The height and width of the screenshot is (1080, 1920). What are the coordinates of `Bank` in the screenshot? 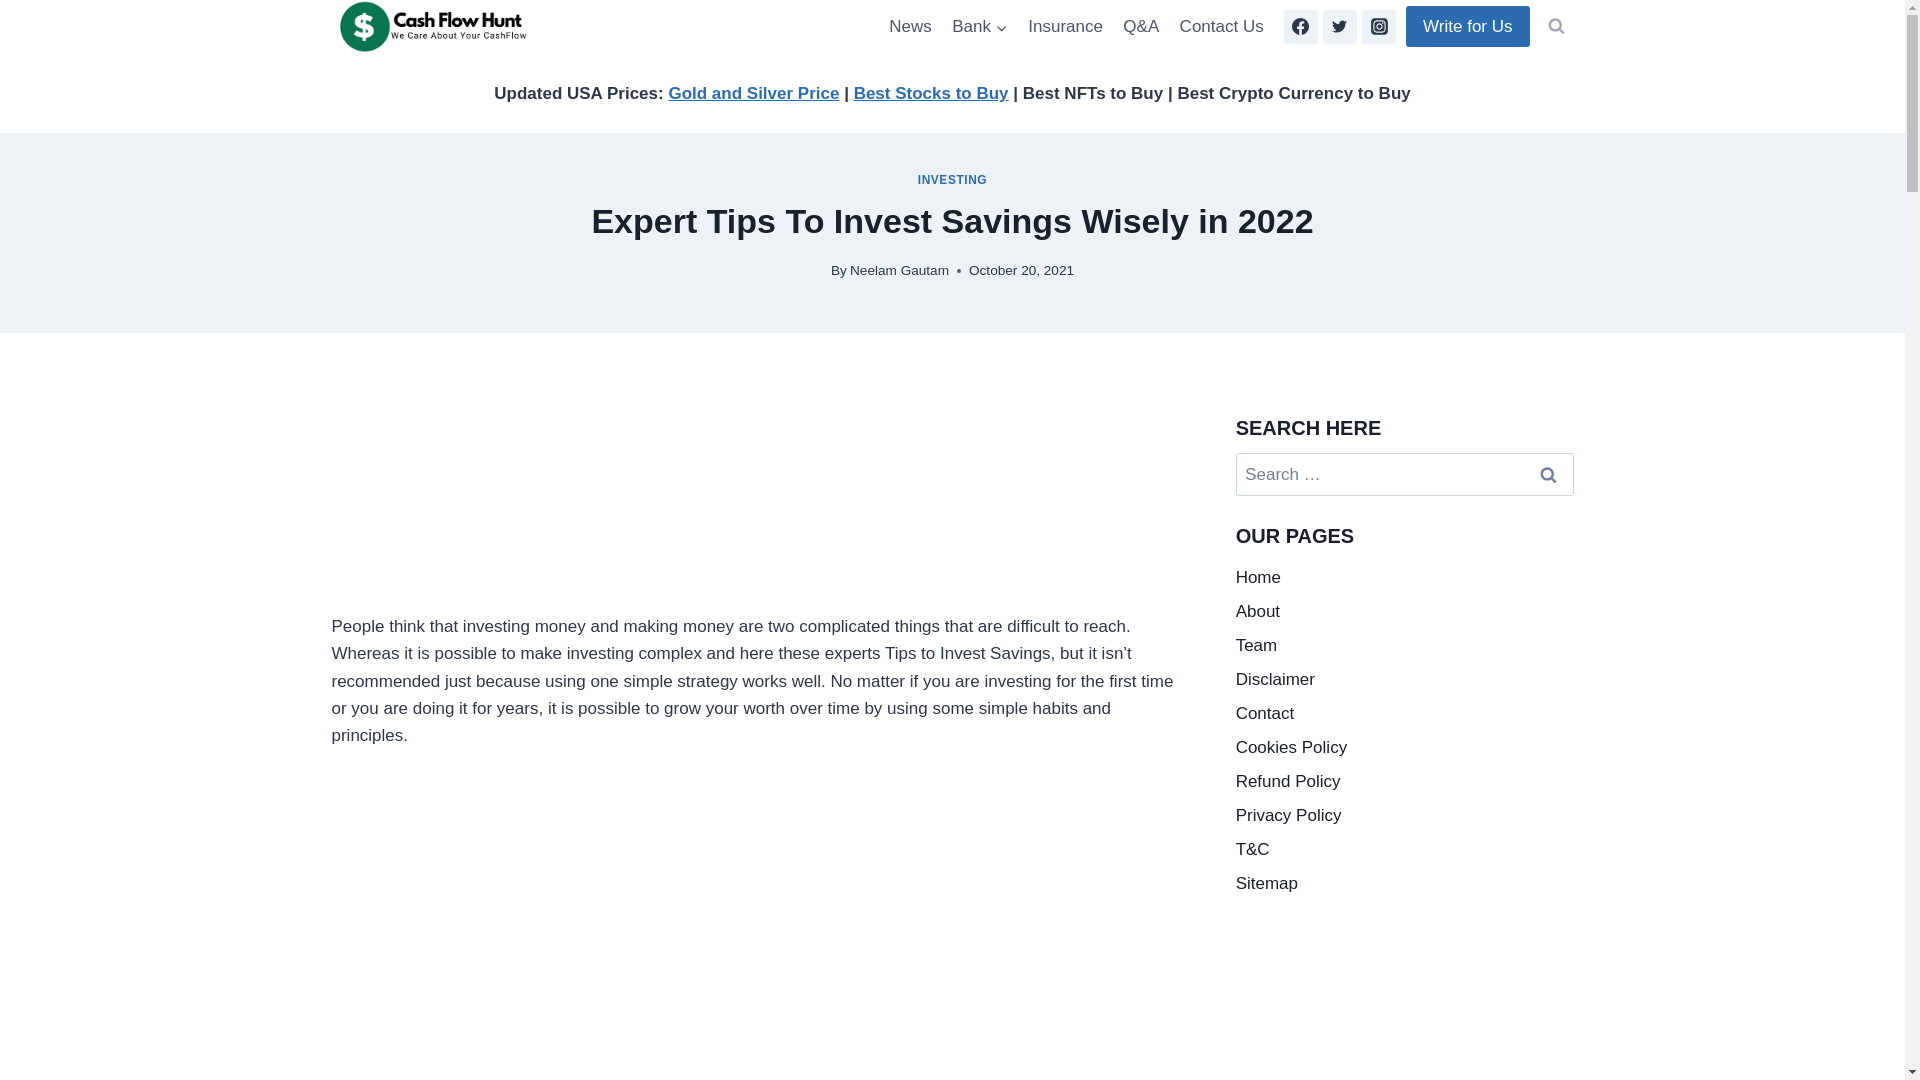 It's located at (980, 26).